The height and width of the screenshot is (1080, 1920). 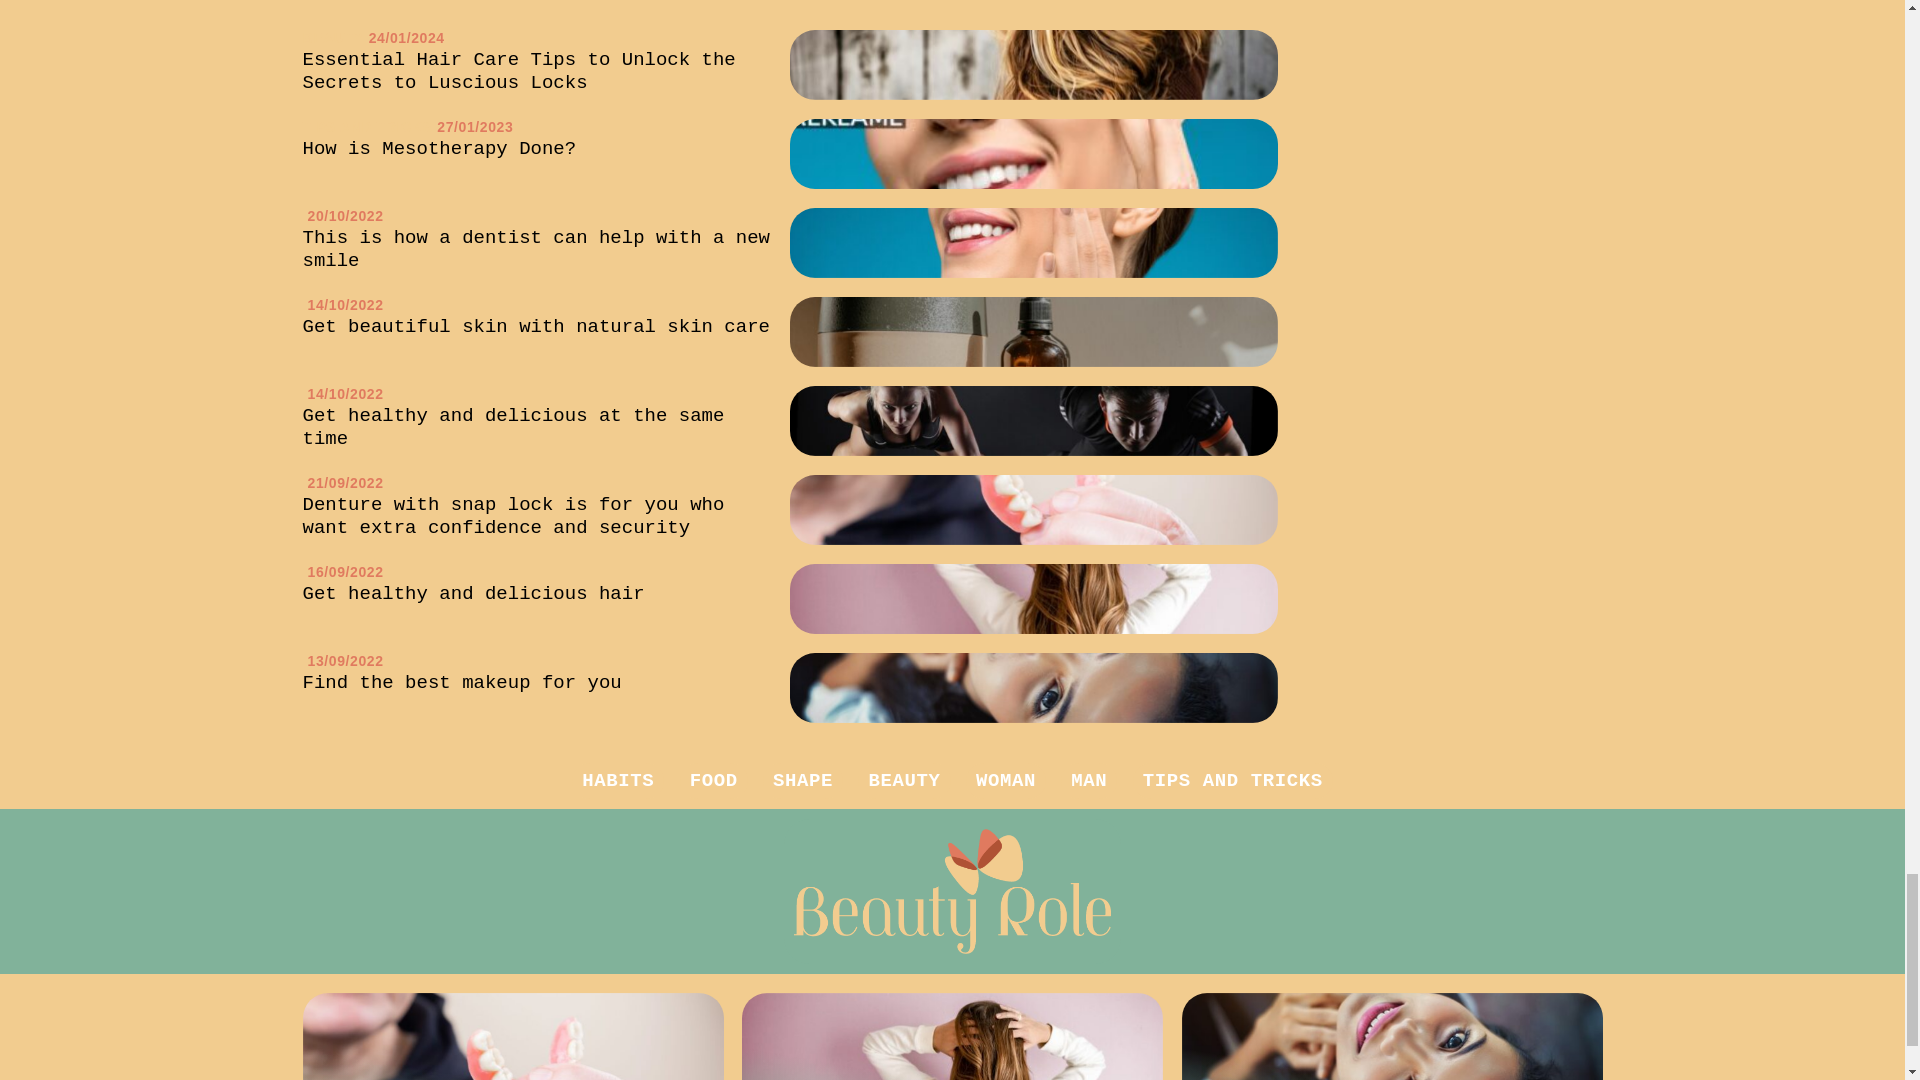 I want to click on FOOD, so click(x=713, y=780).